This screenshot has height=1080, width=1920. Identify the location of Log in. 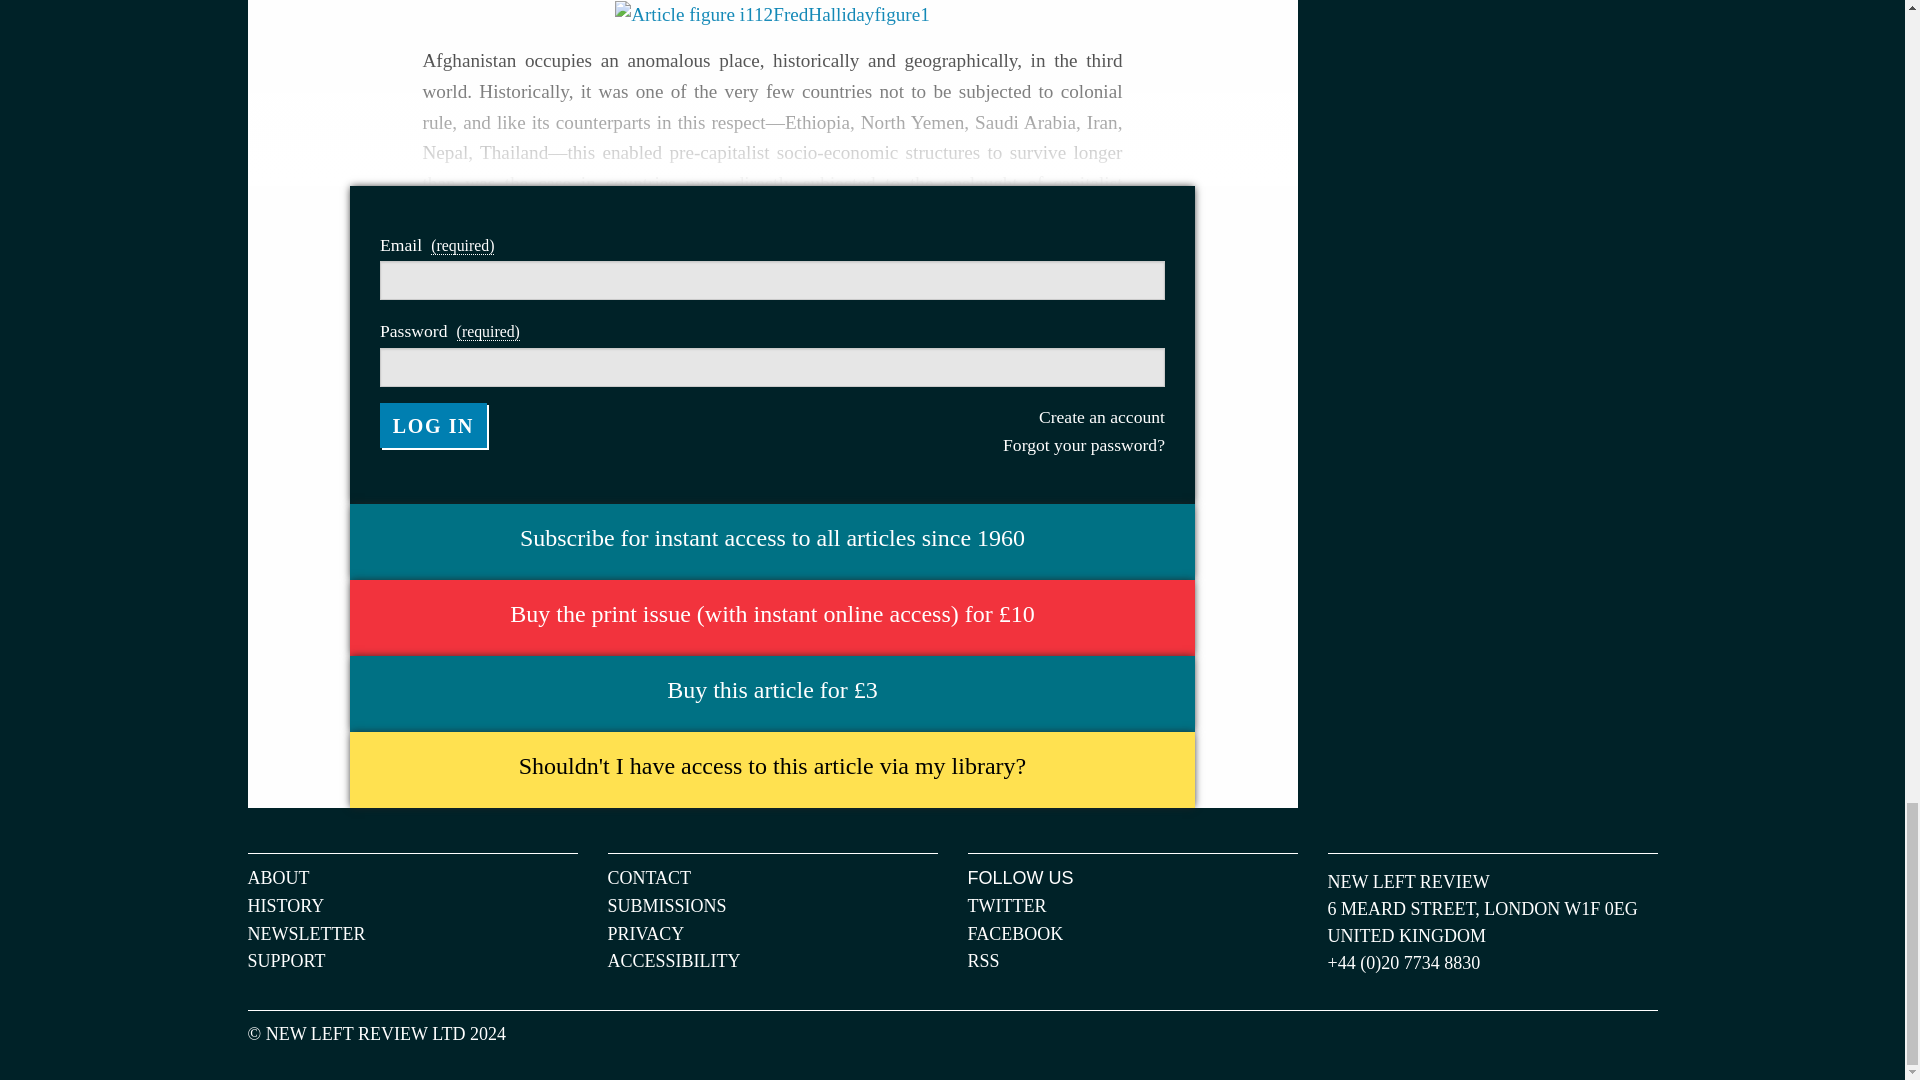
(434, 426).